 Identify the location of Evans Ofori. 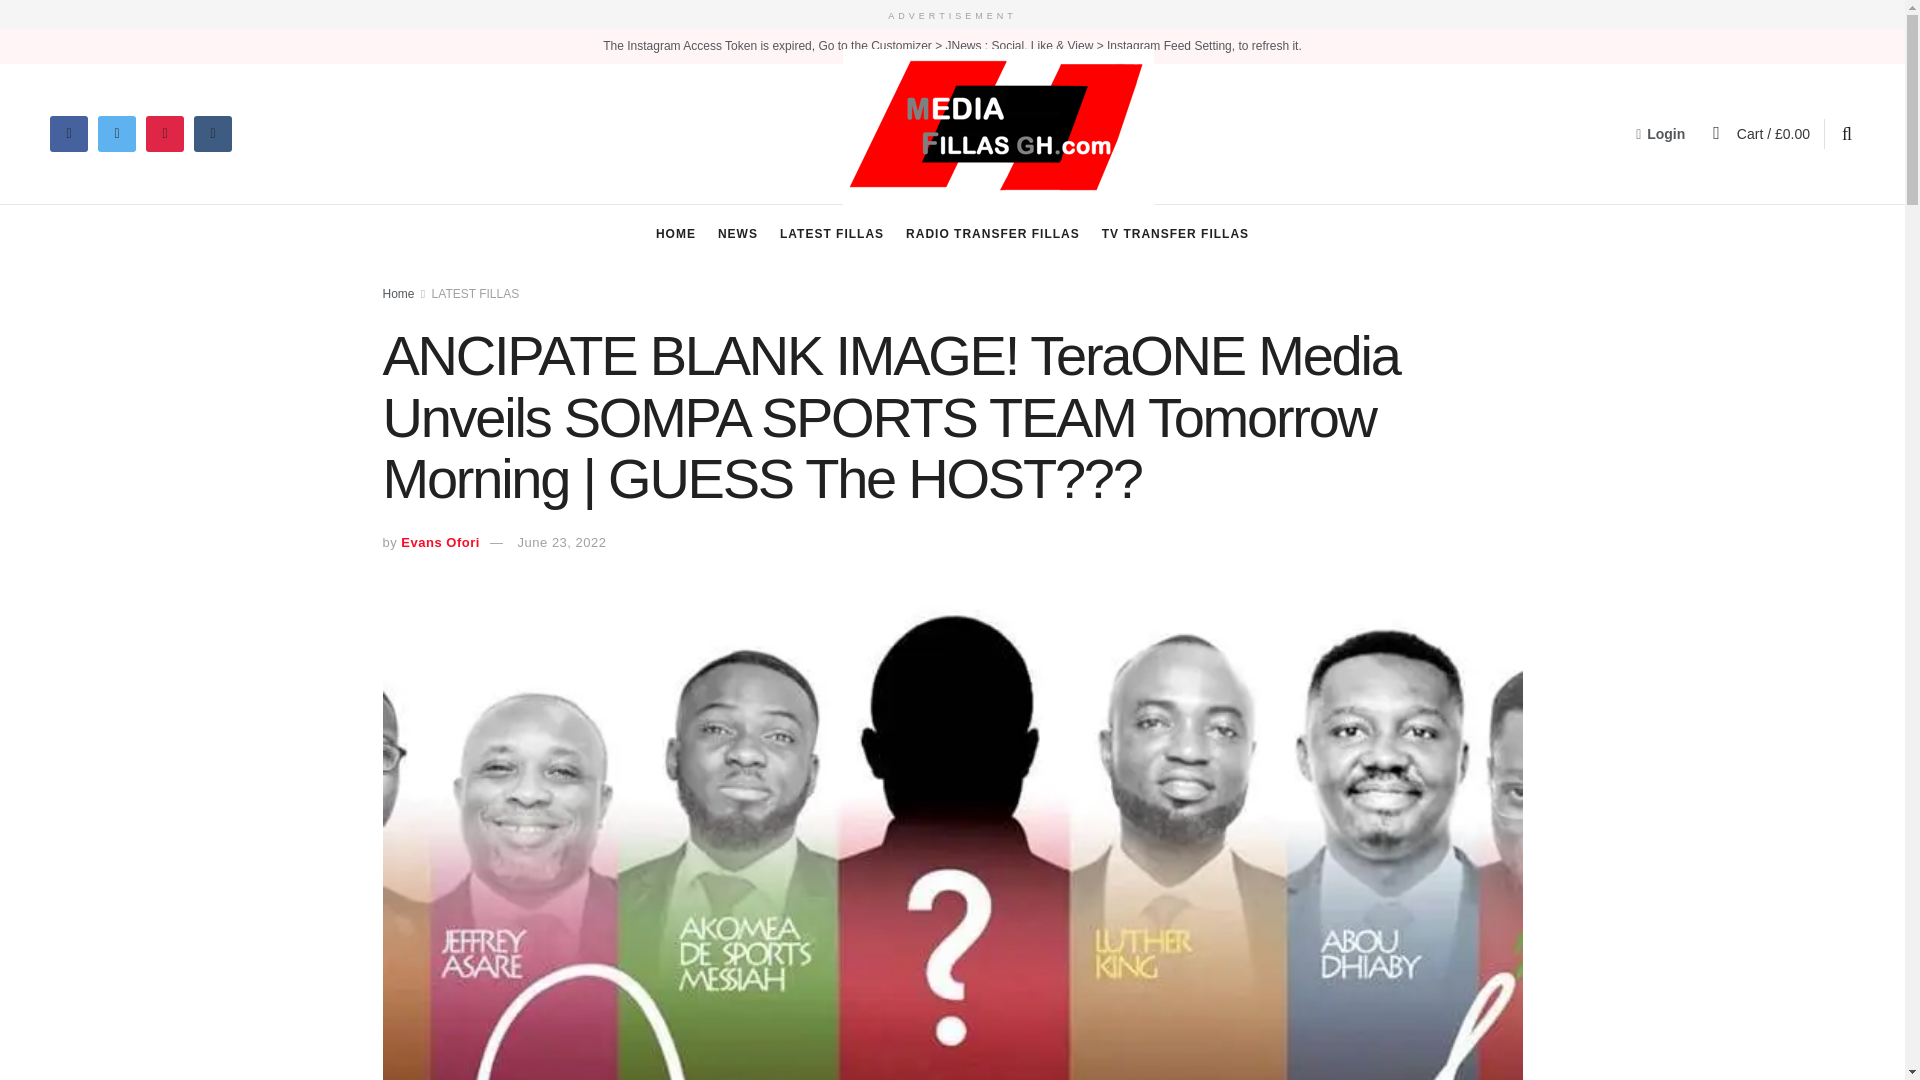
(440, 542).